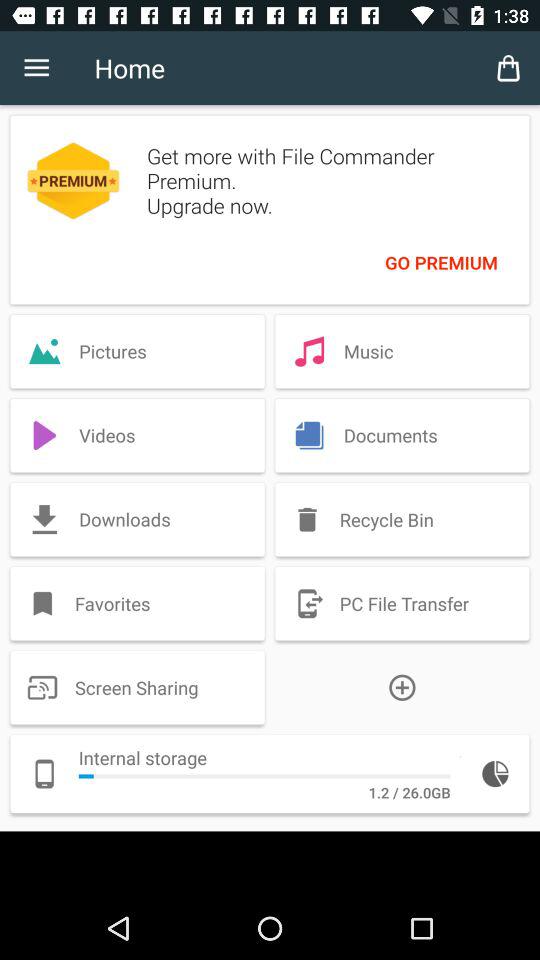 The height and width of the screenshot is (960, 540). What do you see at coordinates (508, 68) in the screenshot?
I see `open the icon above the go premium icon` at bounding box center [508, 68].